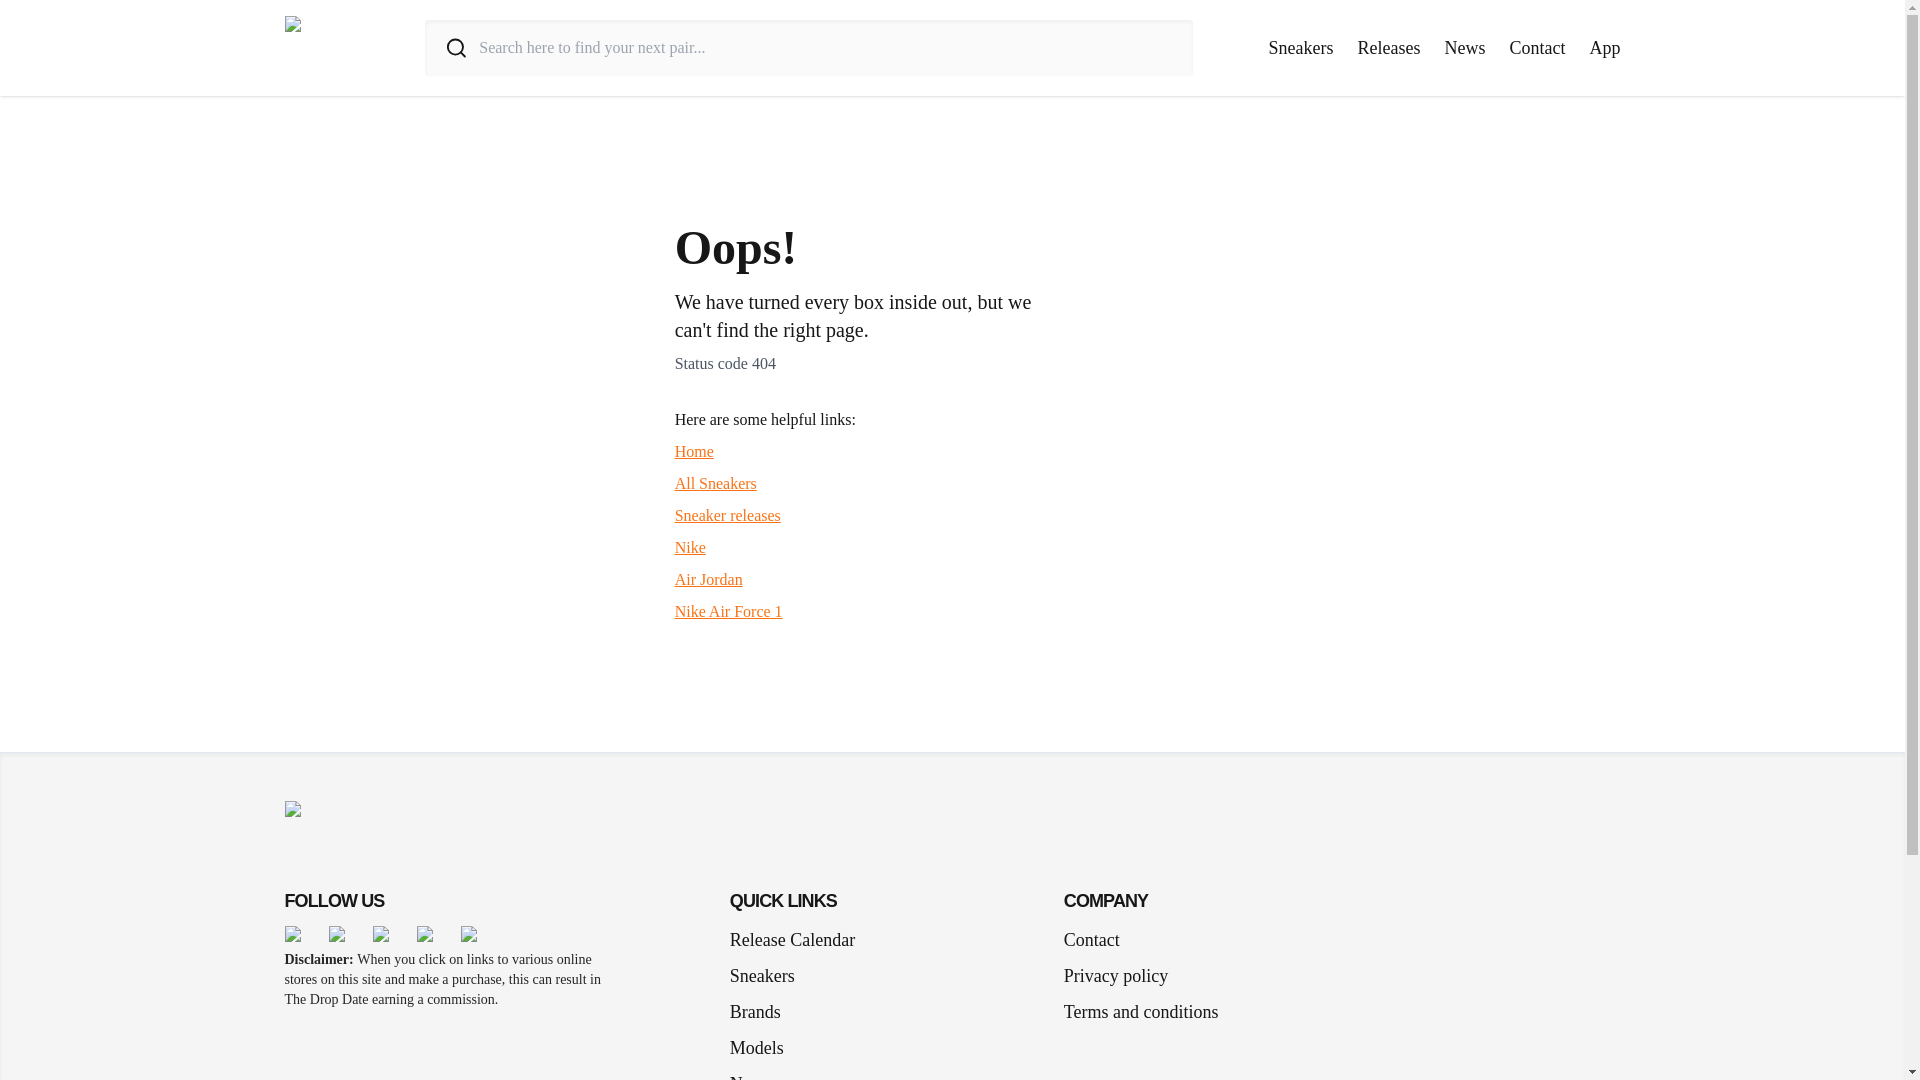 The image size is (1920, 1080). Describe the element at coordinates (729, 610) in the screenshot. I see `Nike Air Force 1` at that location.